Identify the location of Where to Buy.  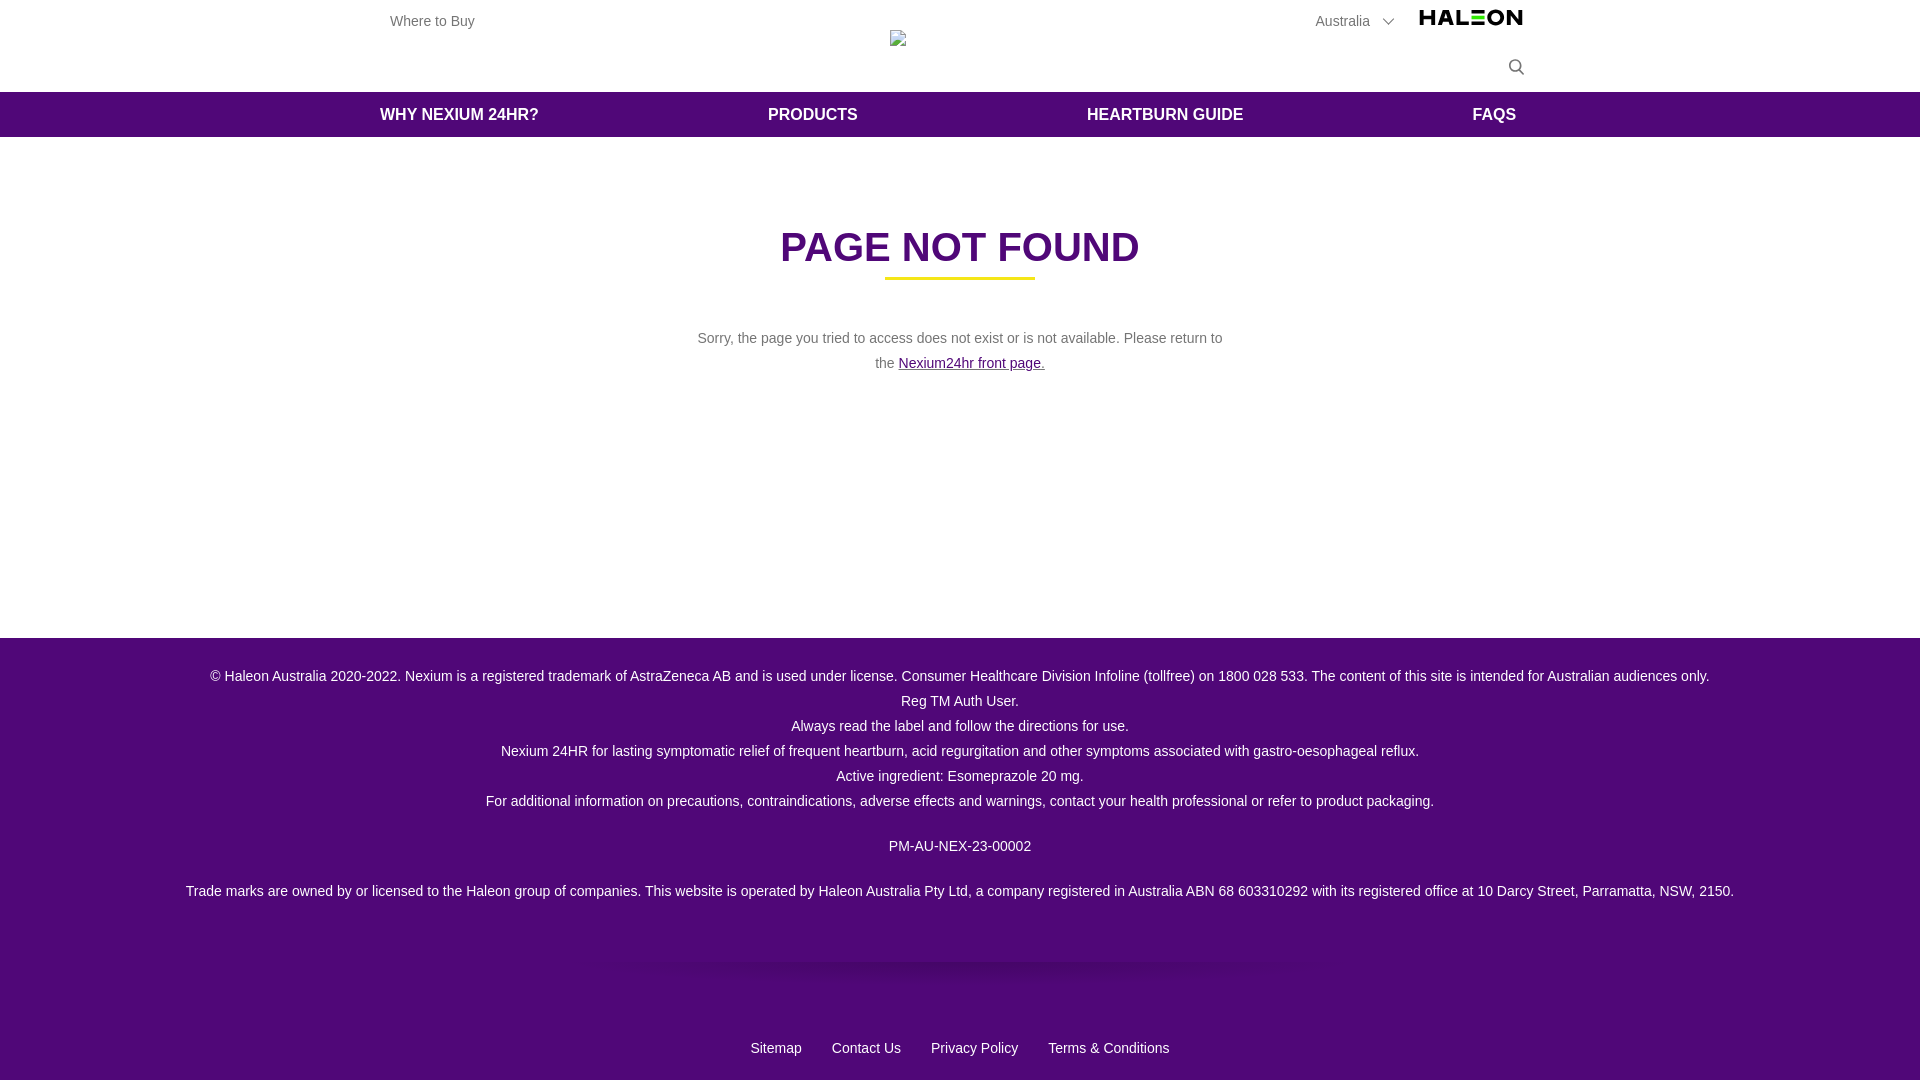
(432, 20).